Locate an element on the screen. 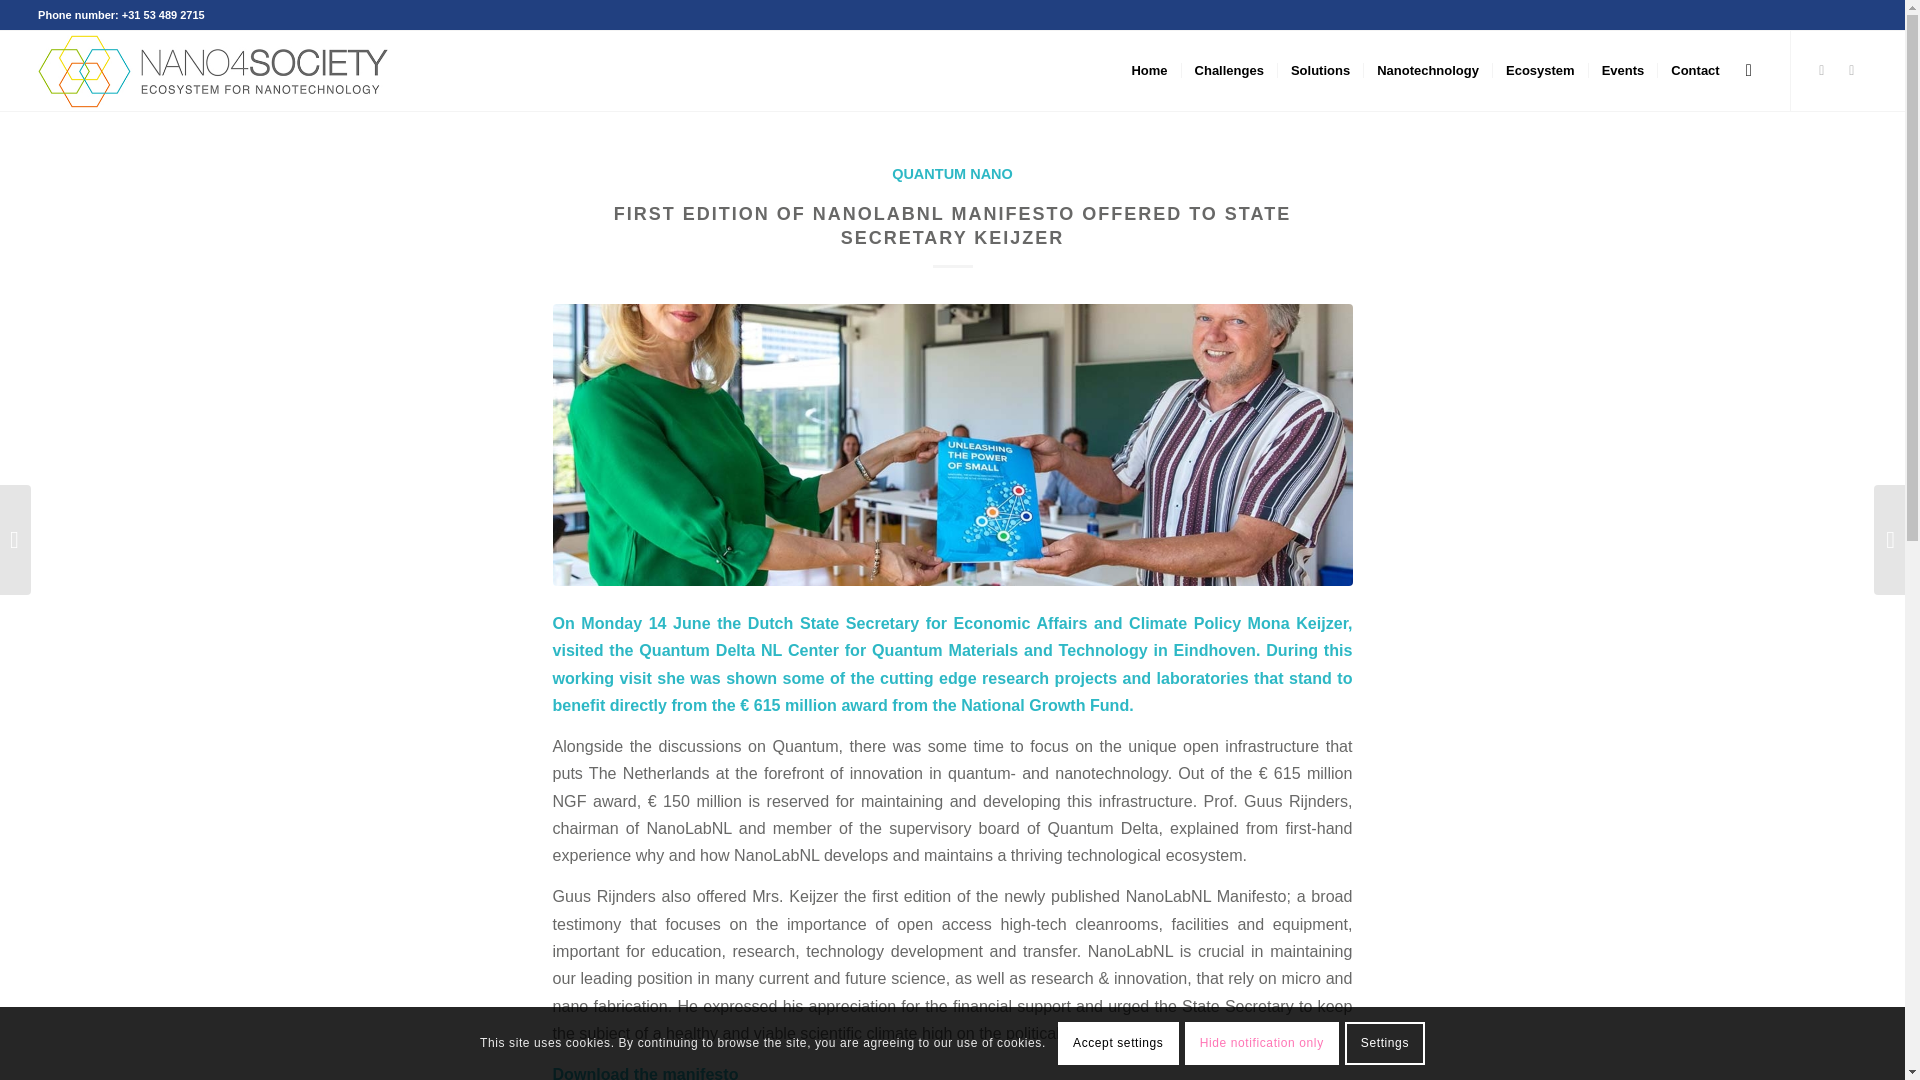 The width and height of the screenshot is (1920, 1080). Contact is located at coordinates (1694, 71).